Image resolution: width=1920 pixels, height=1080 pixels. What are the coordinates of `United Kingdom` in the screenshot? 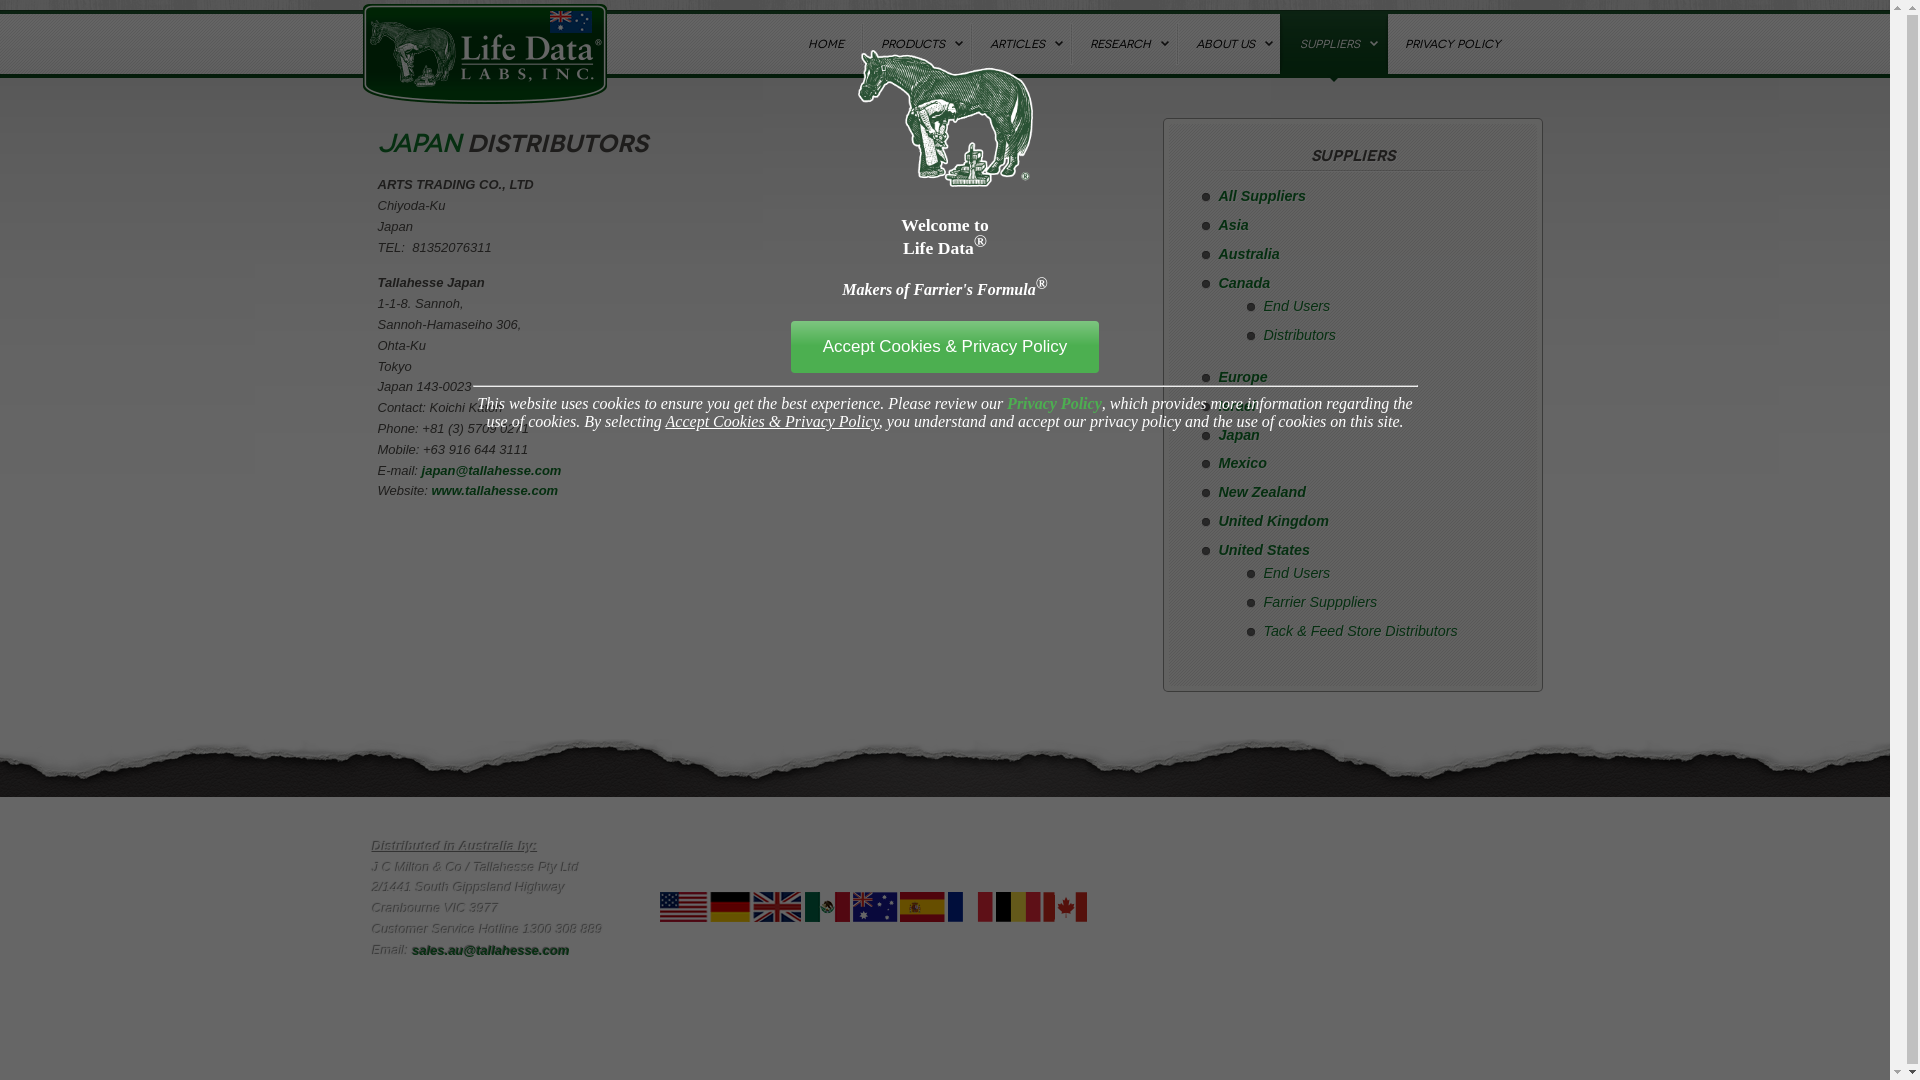 It's located at (1273, 521).